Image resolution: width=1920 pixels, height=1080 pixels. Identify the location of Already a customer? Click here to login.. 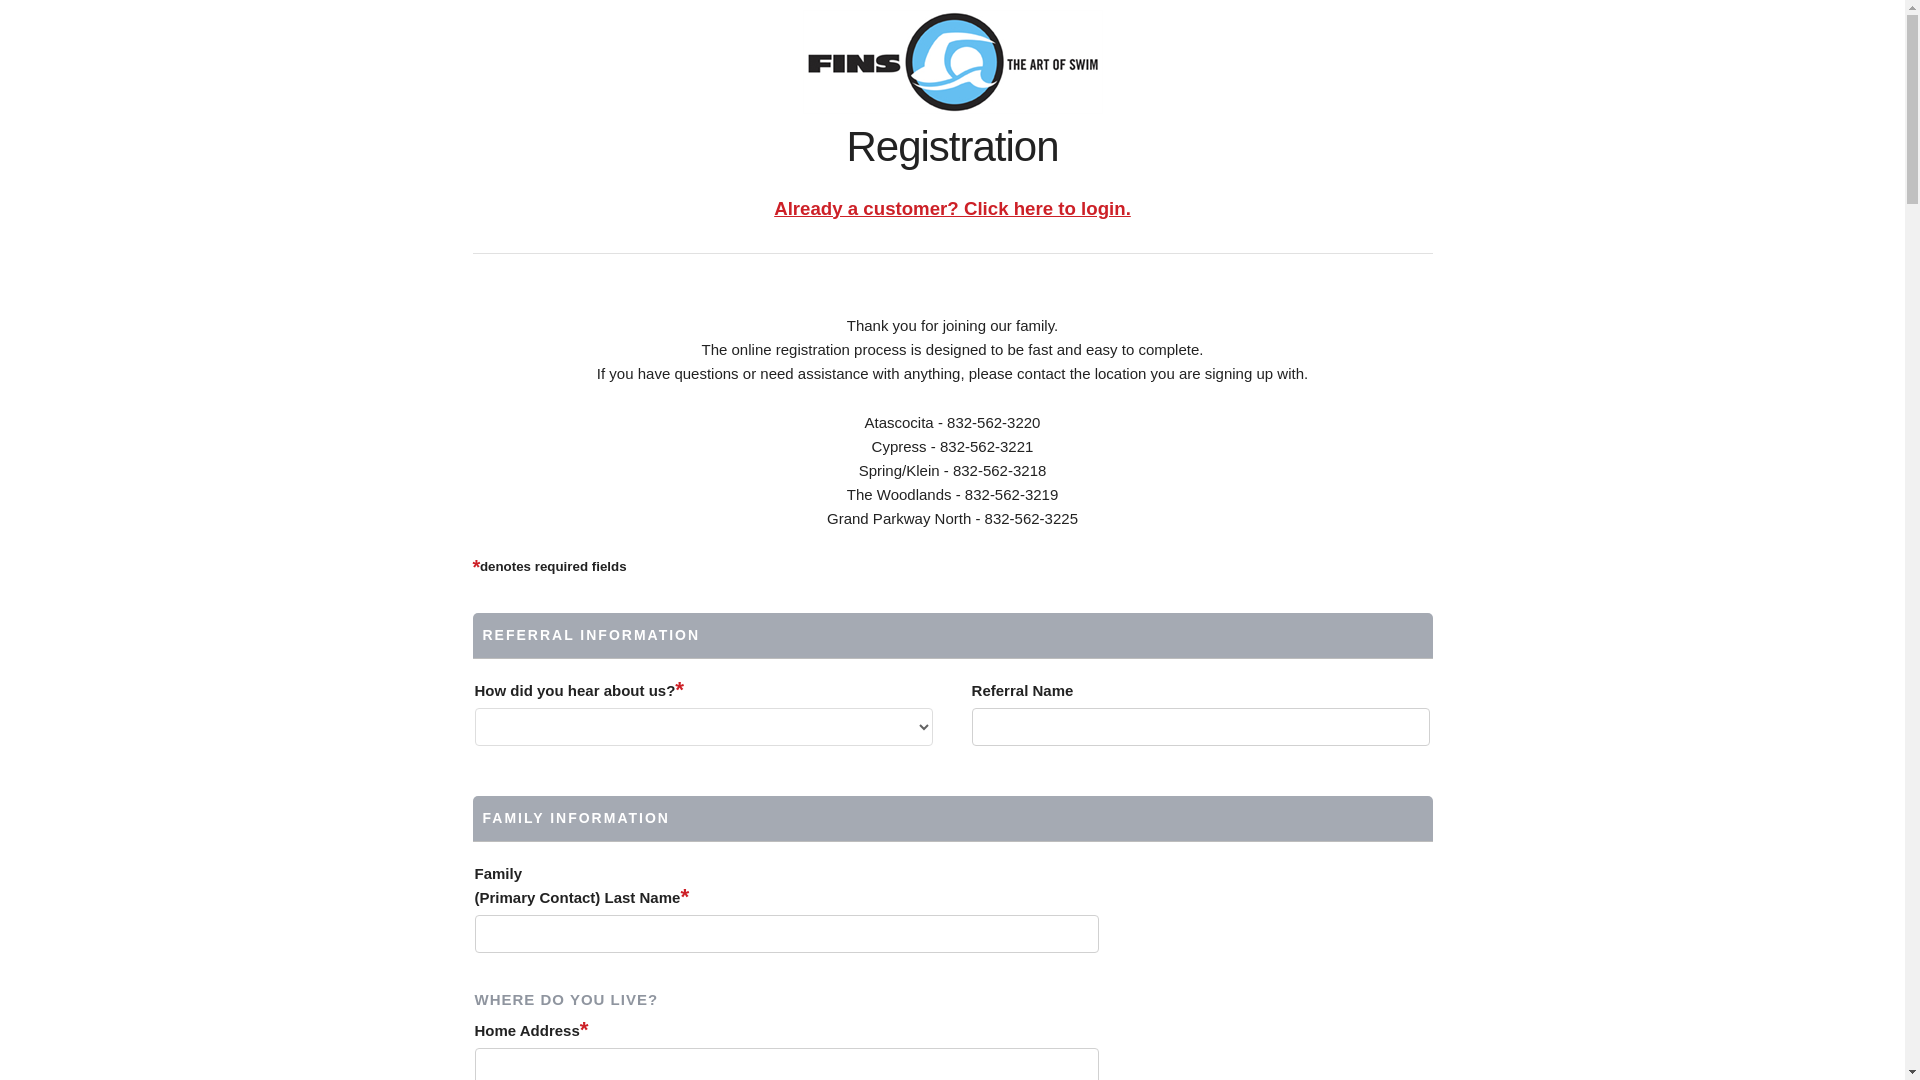
(952, 208).